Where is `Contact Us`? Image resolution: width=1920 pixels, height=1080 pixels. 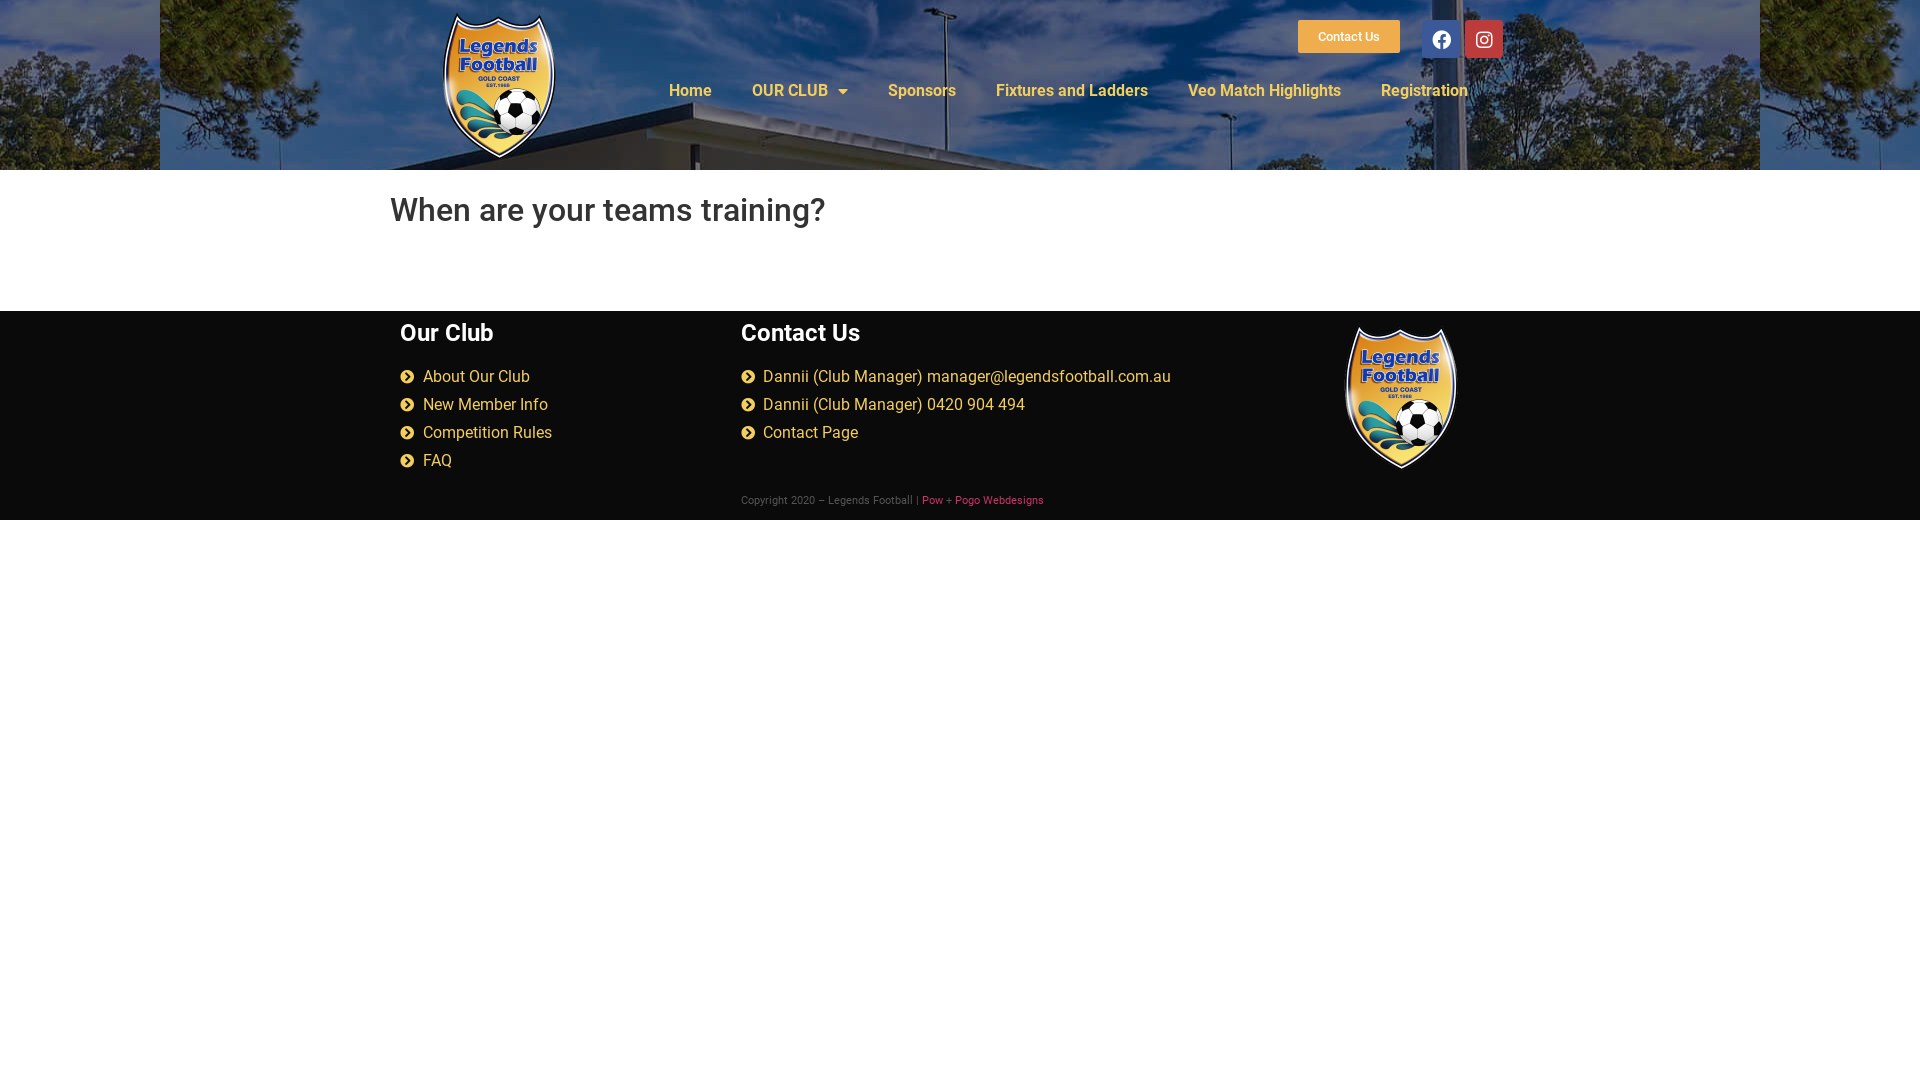 Contact Us is located at coordinates (1349, 36).